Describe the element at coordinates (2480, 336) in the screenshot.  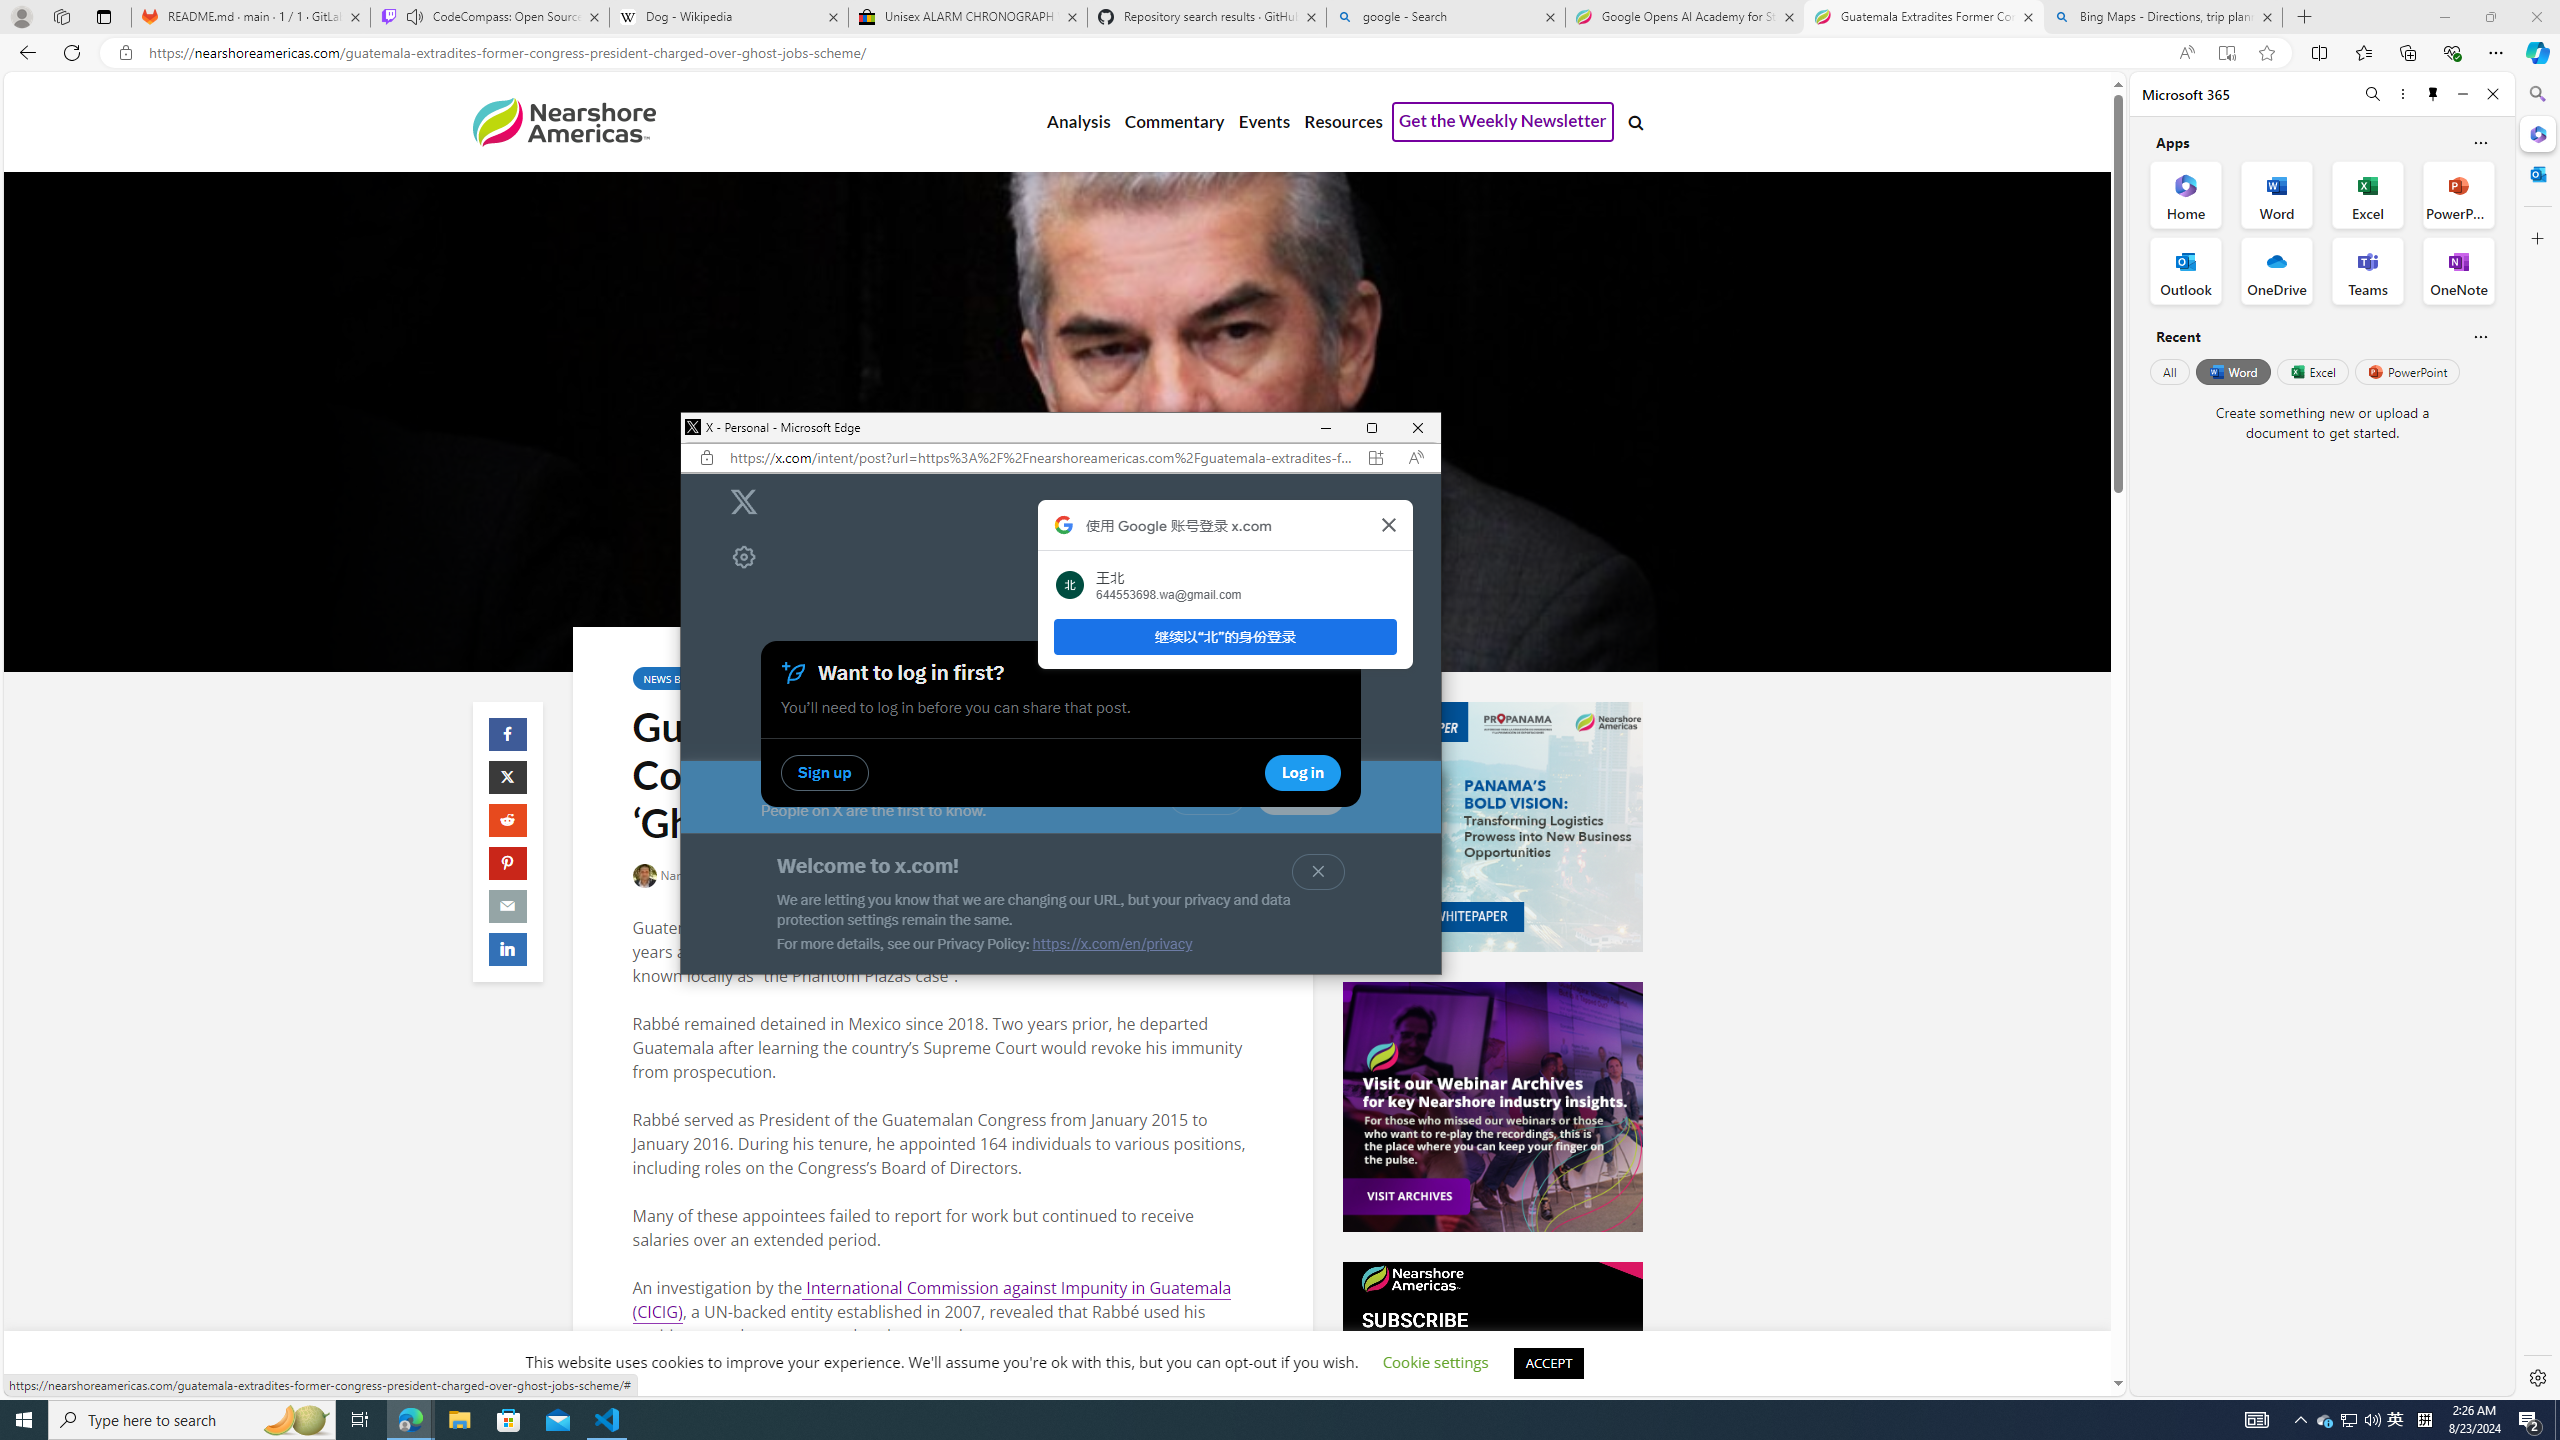
I see `Is this helpful?` at that location.